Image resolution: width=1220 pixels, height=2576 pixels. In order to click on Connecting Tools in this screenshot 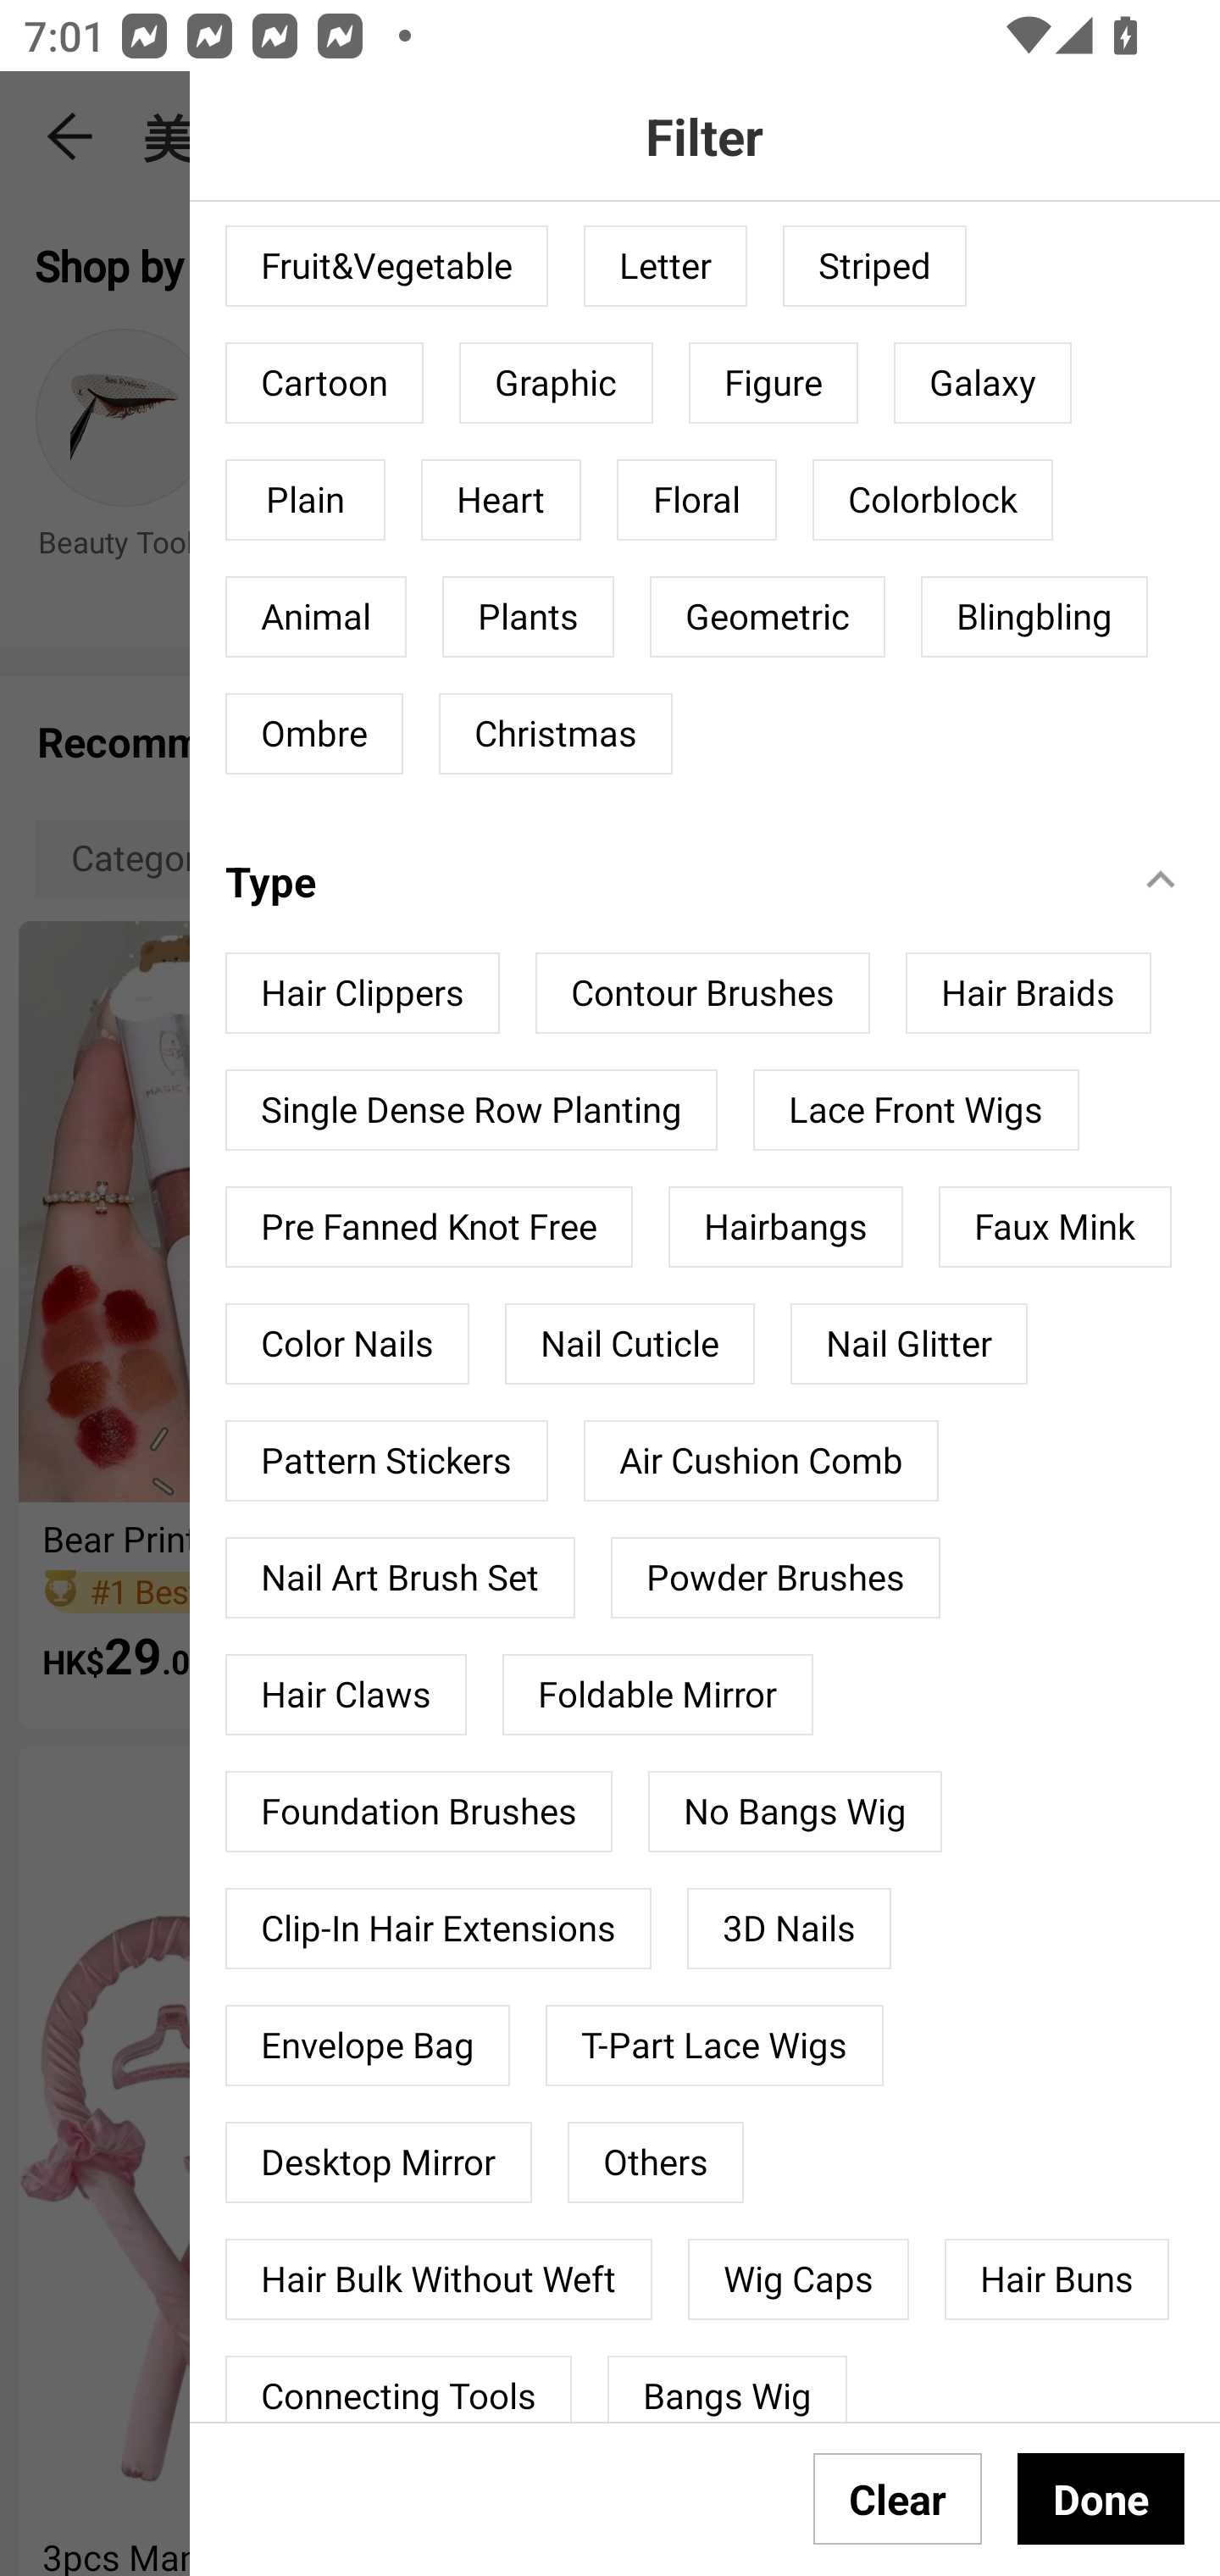, I will do `click(398, 2388)`.